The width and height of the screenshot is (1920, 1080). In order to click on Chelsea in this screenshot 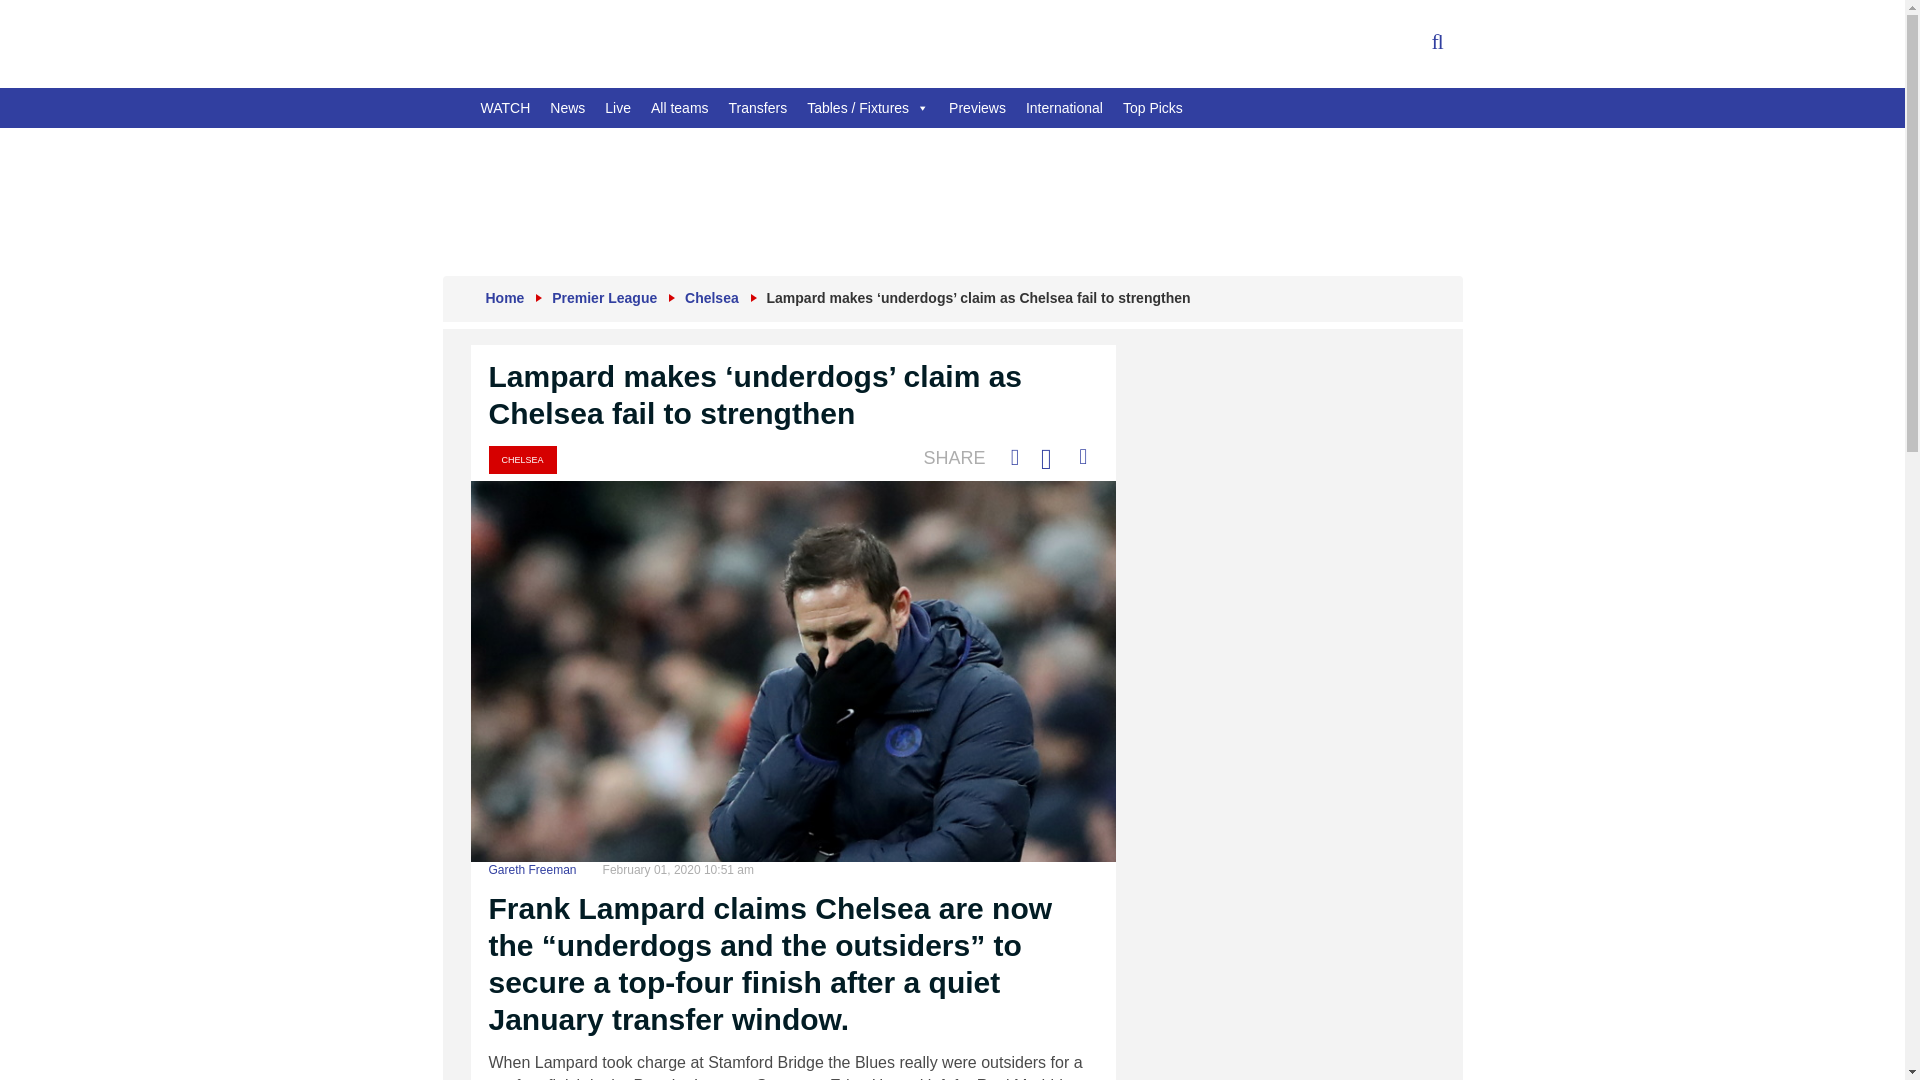, I will do `click(712, 298)`.